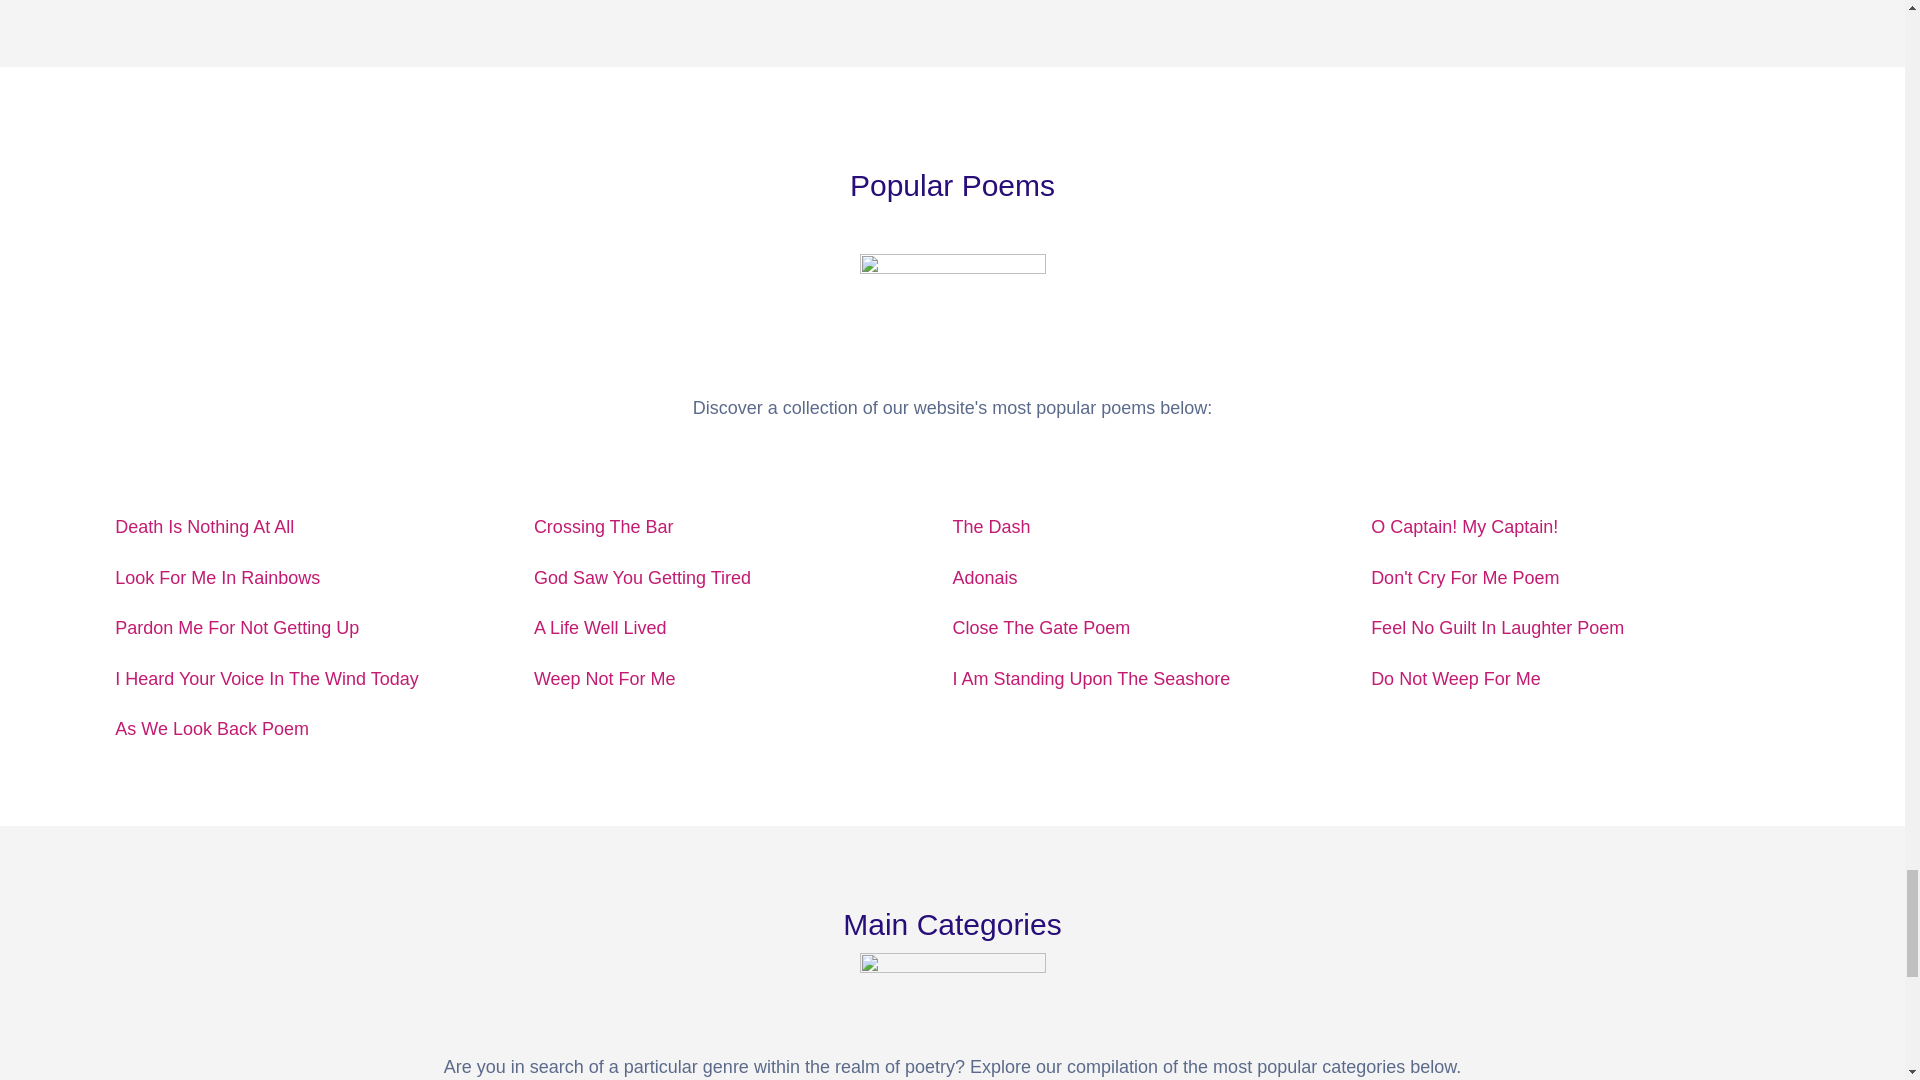 This screenshot has height=1080, width=1920. What do you see at coordinates (603, 526) in the screenshot?
I see `Crossing The Bar` at bounding box center [603, 526].